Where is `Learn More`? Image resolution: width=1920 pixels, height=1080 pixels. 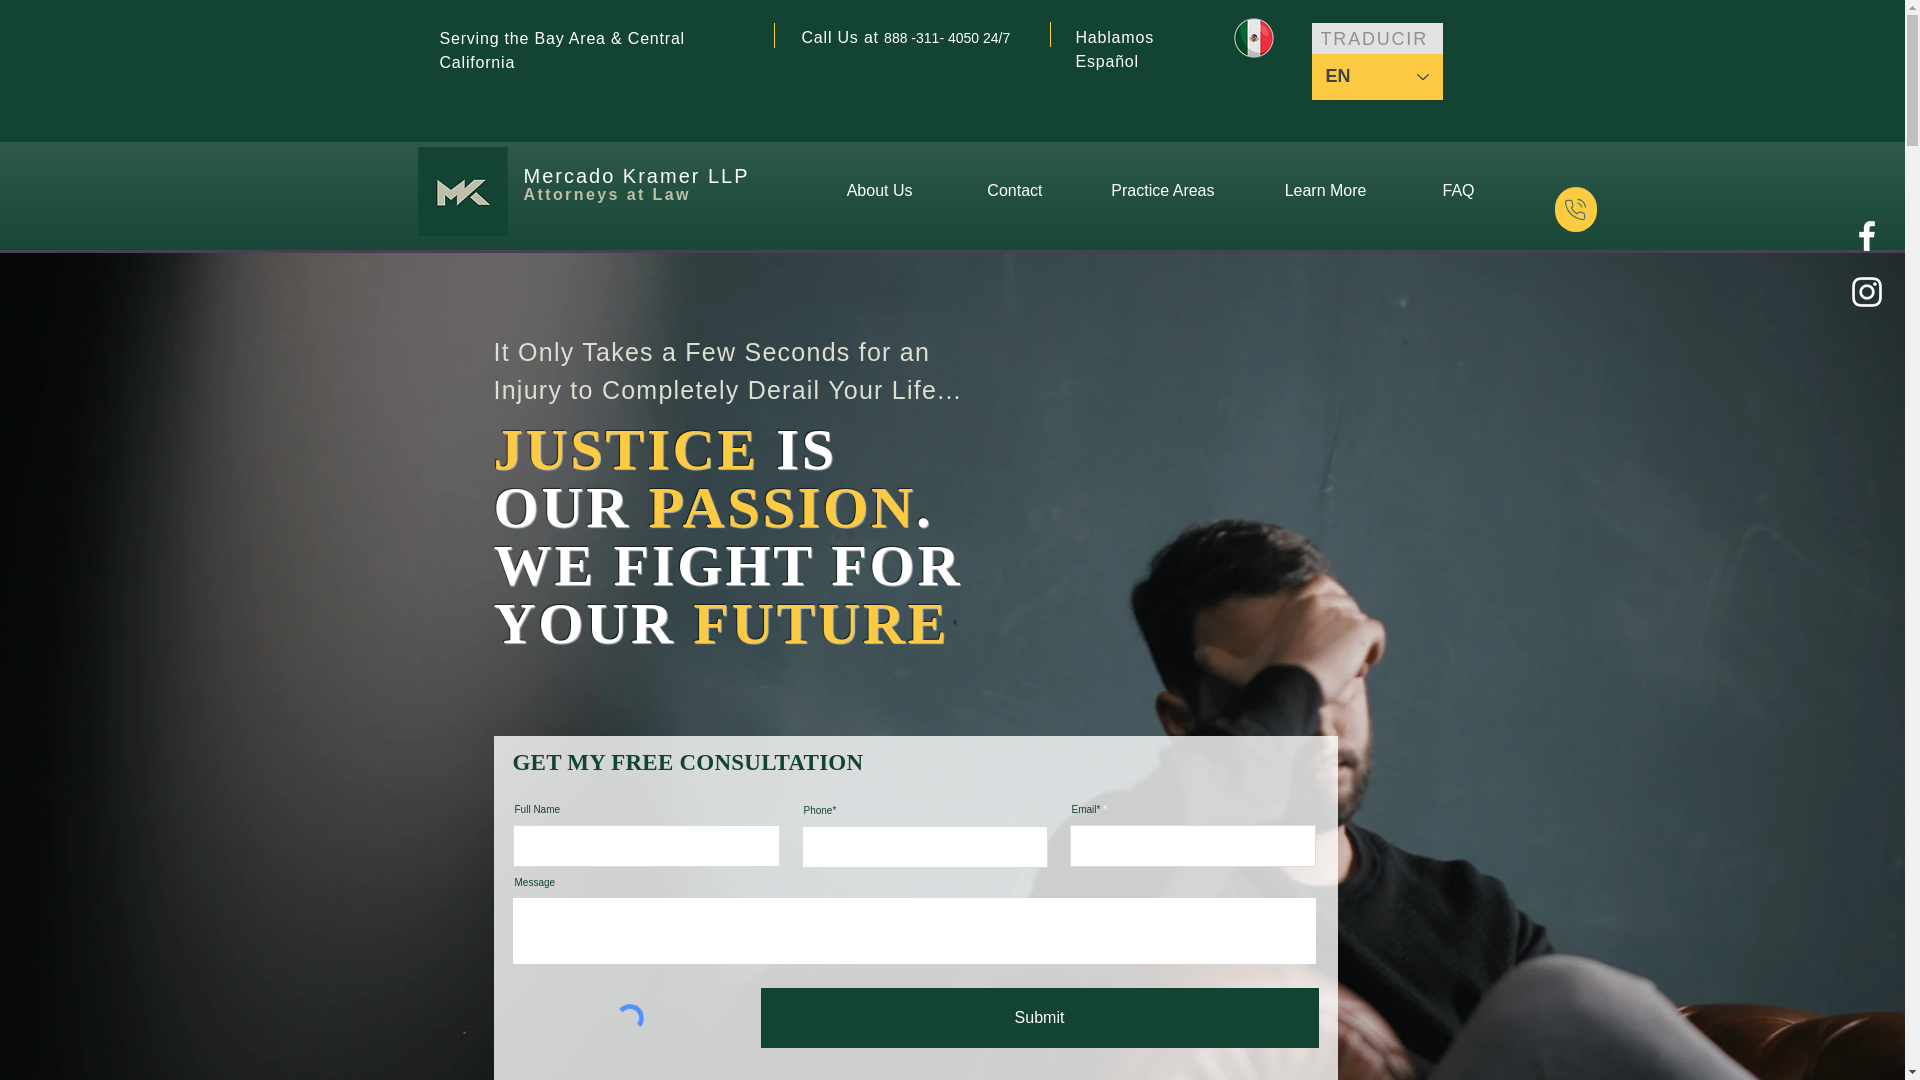
Learn More is located at coordinates (1306, 191).